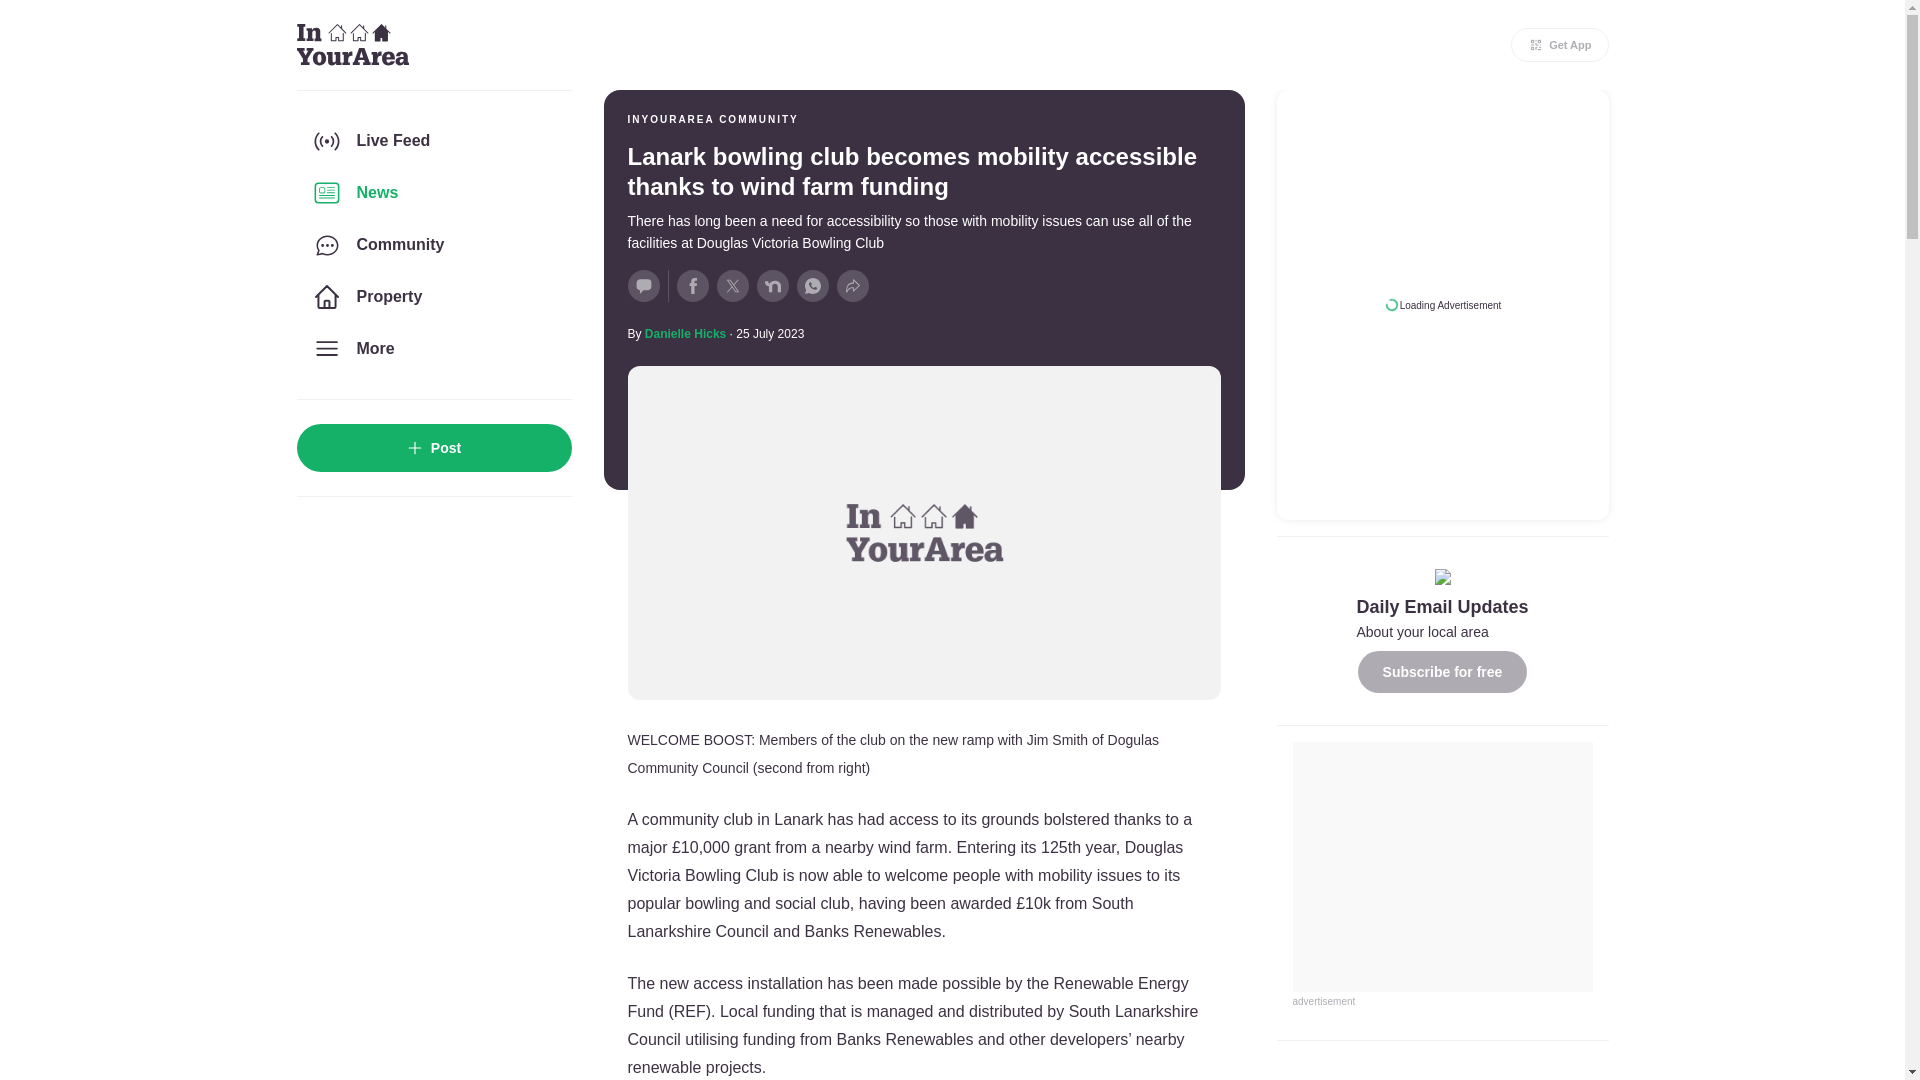 This screenshot has width=1920, height=1080. What do you see at coordinates (692, 286) in the screenshot?
I see `Share to Facebook` at bounding box center [692, 286].